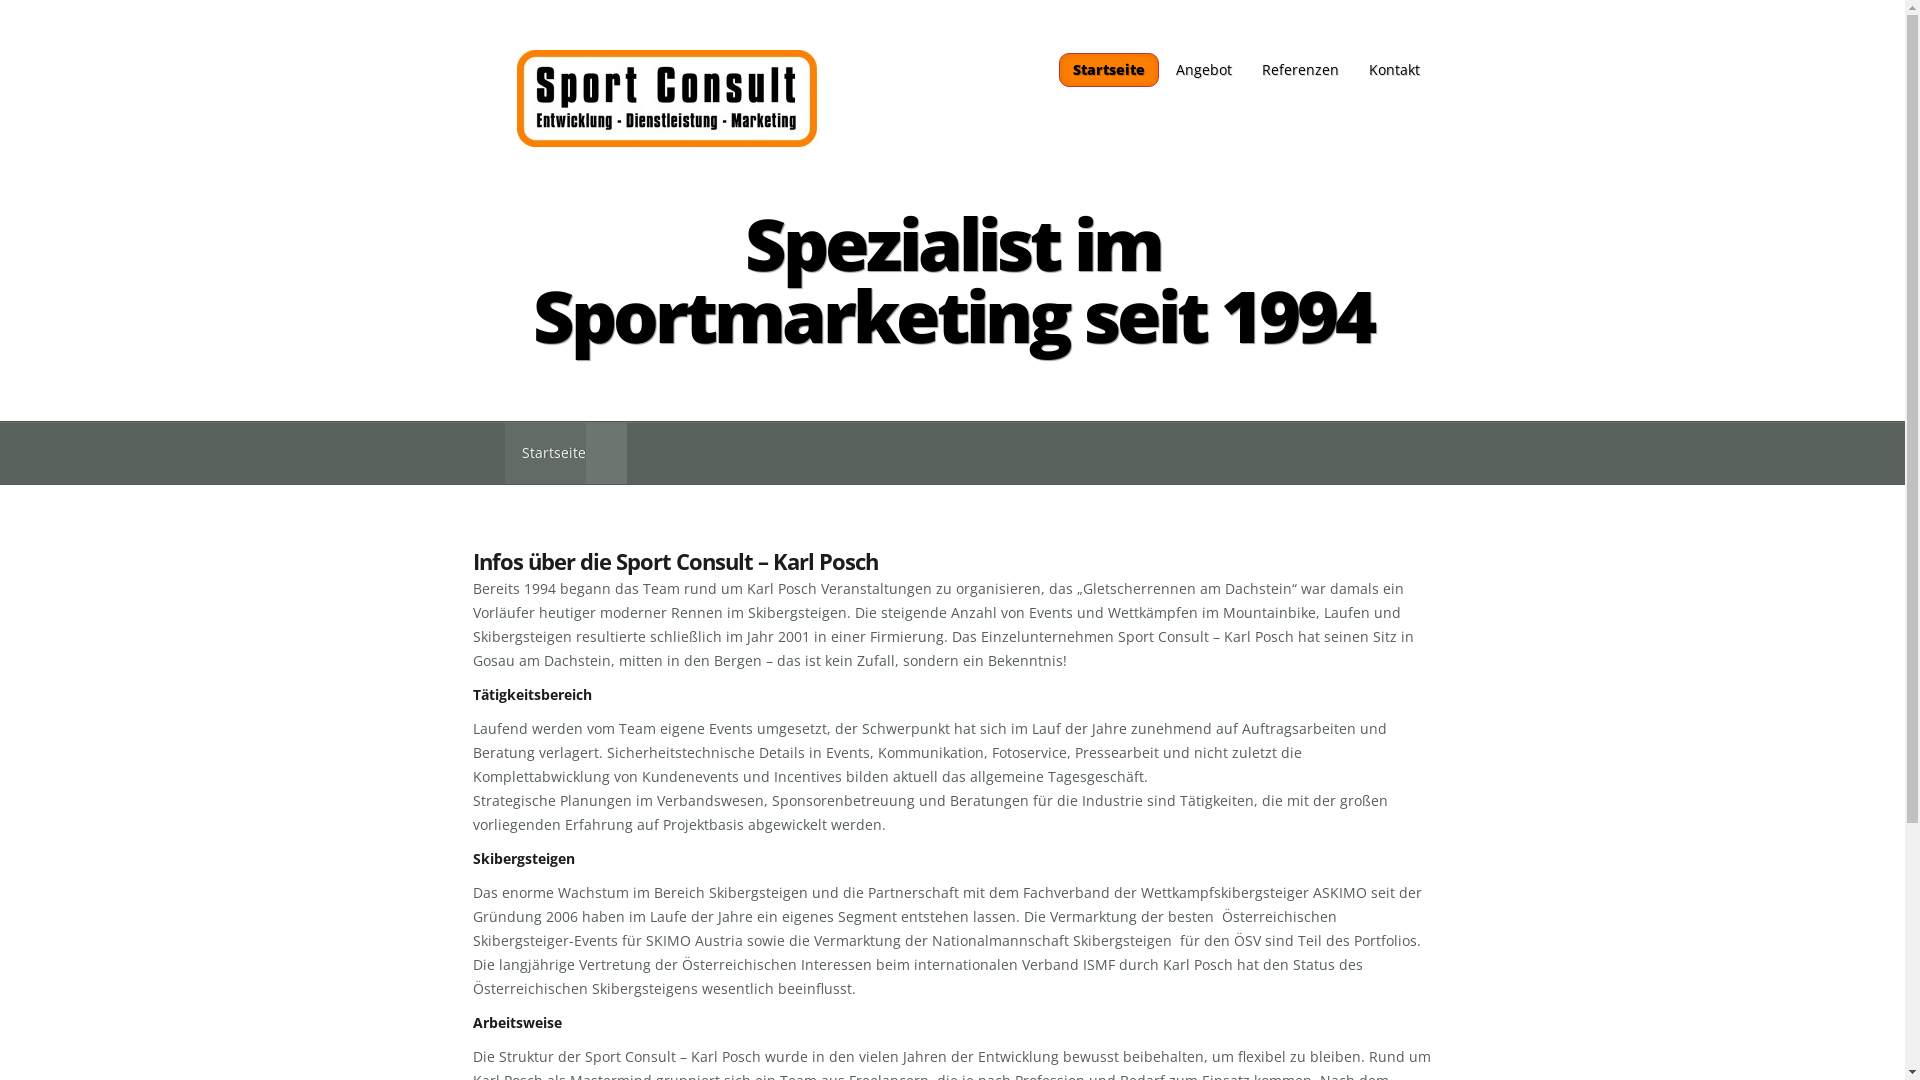 The width and height of the screenshot is (1920, 1080). Describe the element at coordinates (1108, 70) in the screenshot. I see `Startseite` at that location.